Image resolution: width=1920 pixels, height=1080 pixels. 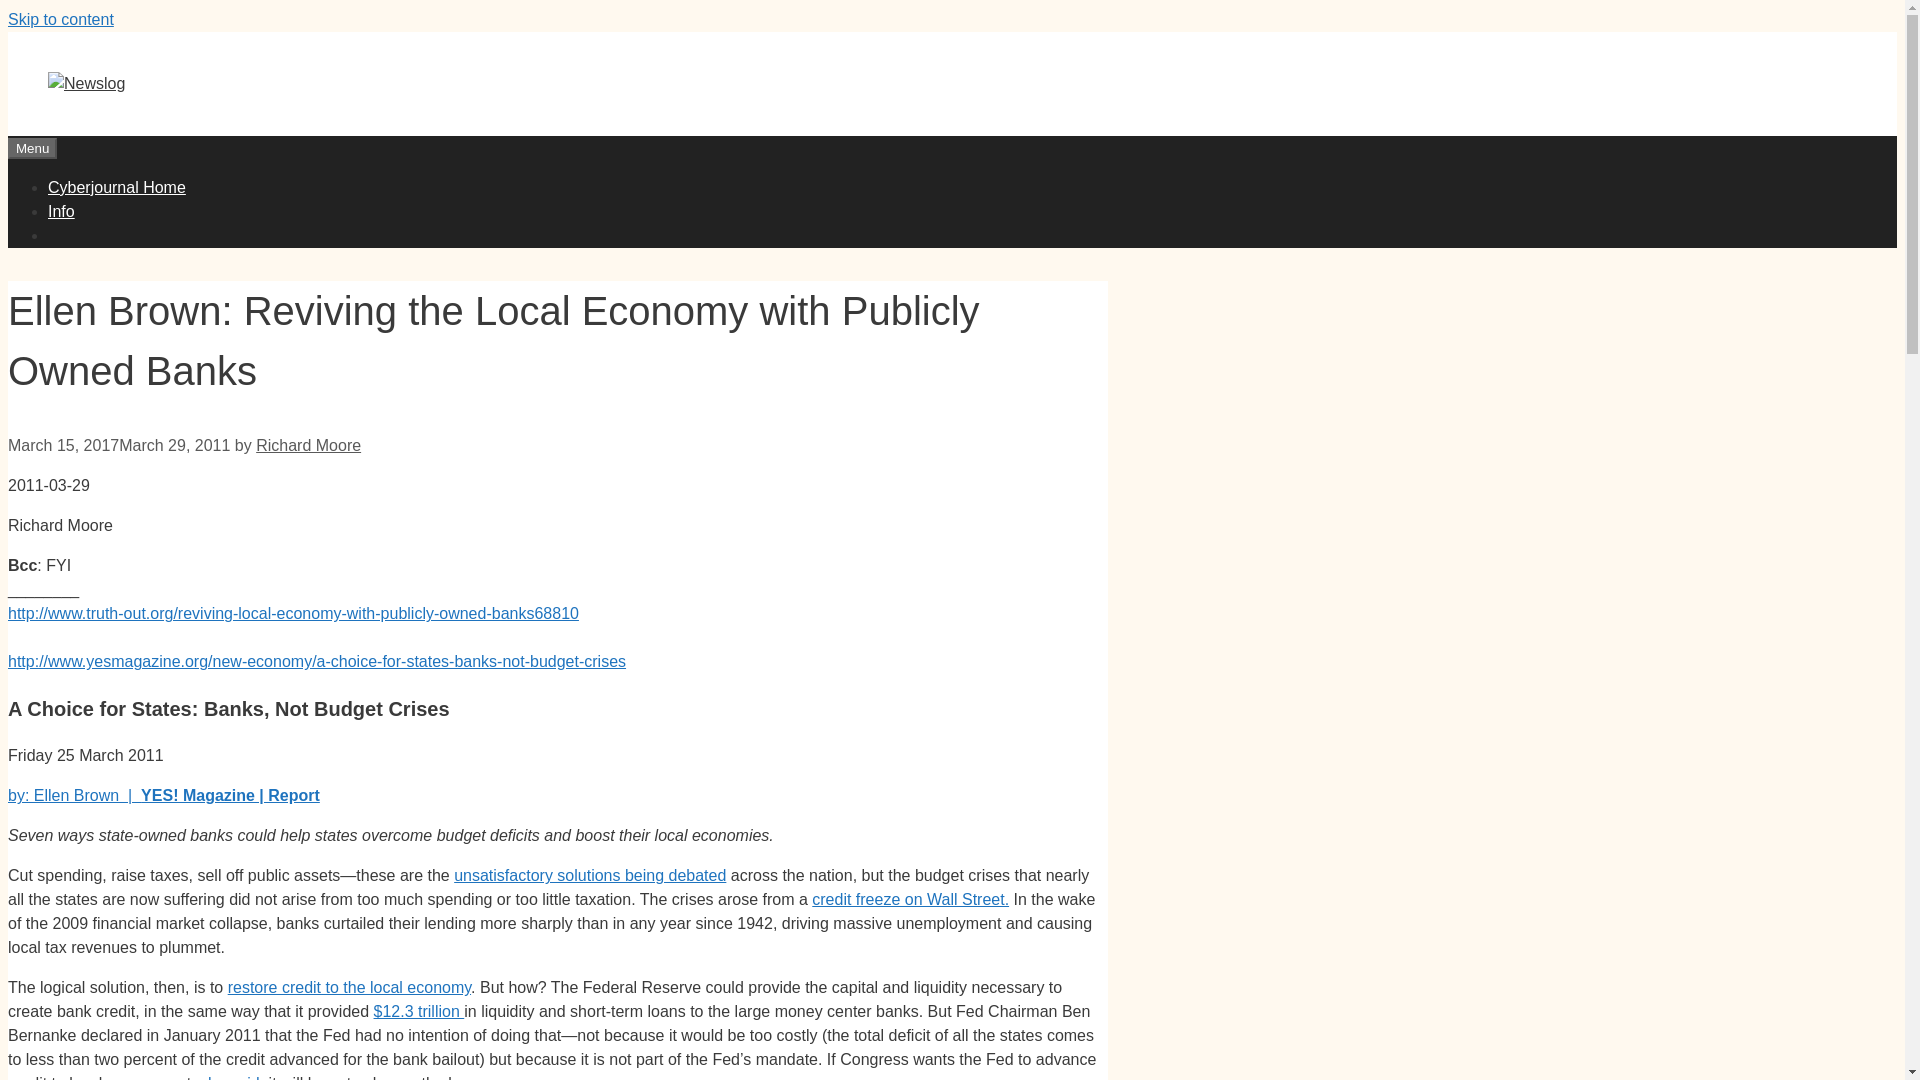 What do you see at coordinates (308, 445) in the screenshot?
I see `Richard Moore` at bounding box center [308, 445].